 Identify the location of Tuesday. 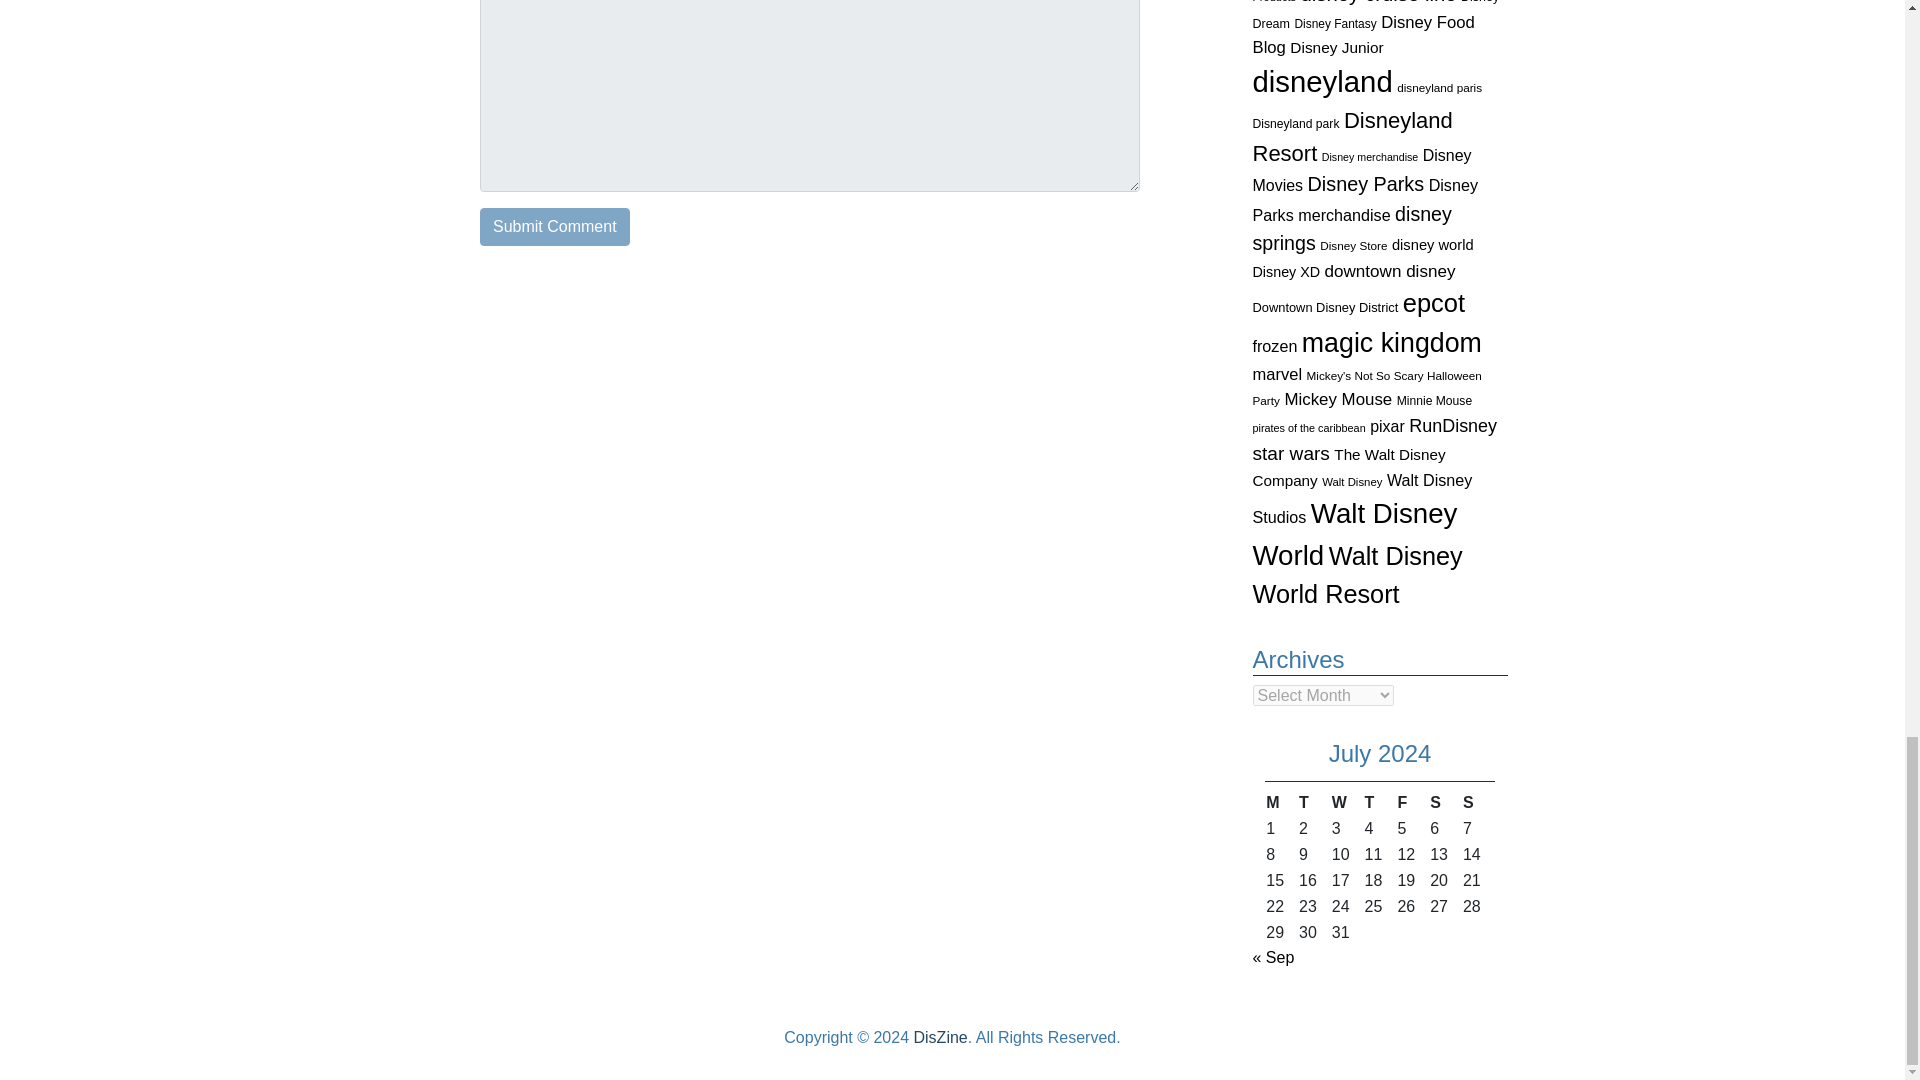
(1314, 802).